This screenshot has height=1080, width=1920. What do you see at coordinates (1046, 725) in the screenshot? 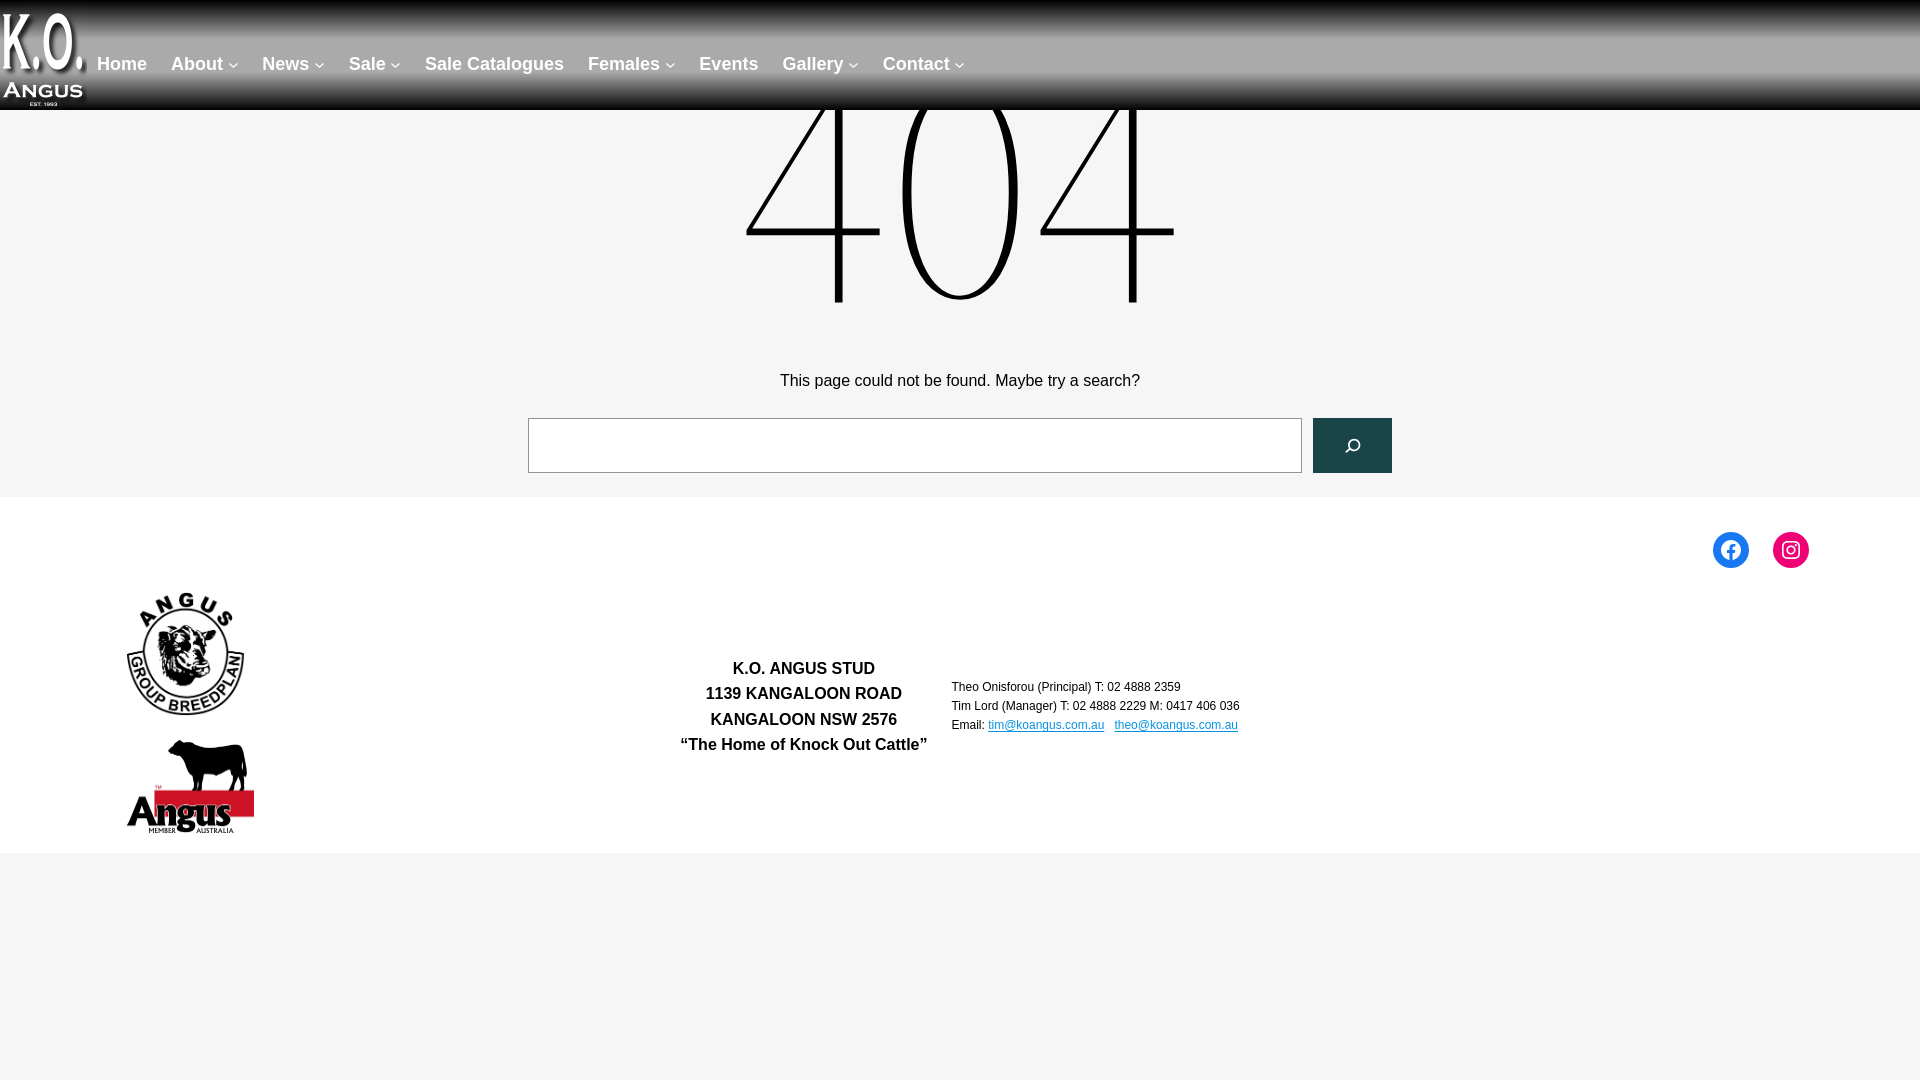
I see `tim@koangus.com.au` at bounding box center [1046, 725].